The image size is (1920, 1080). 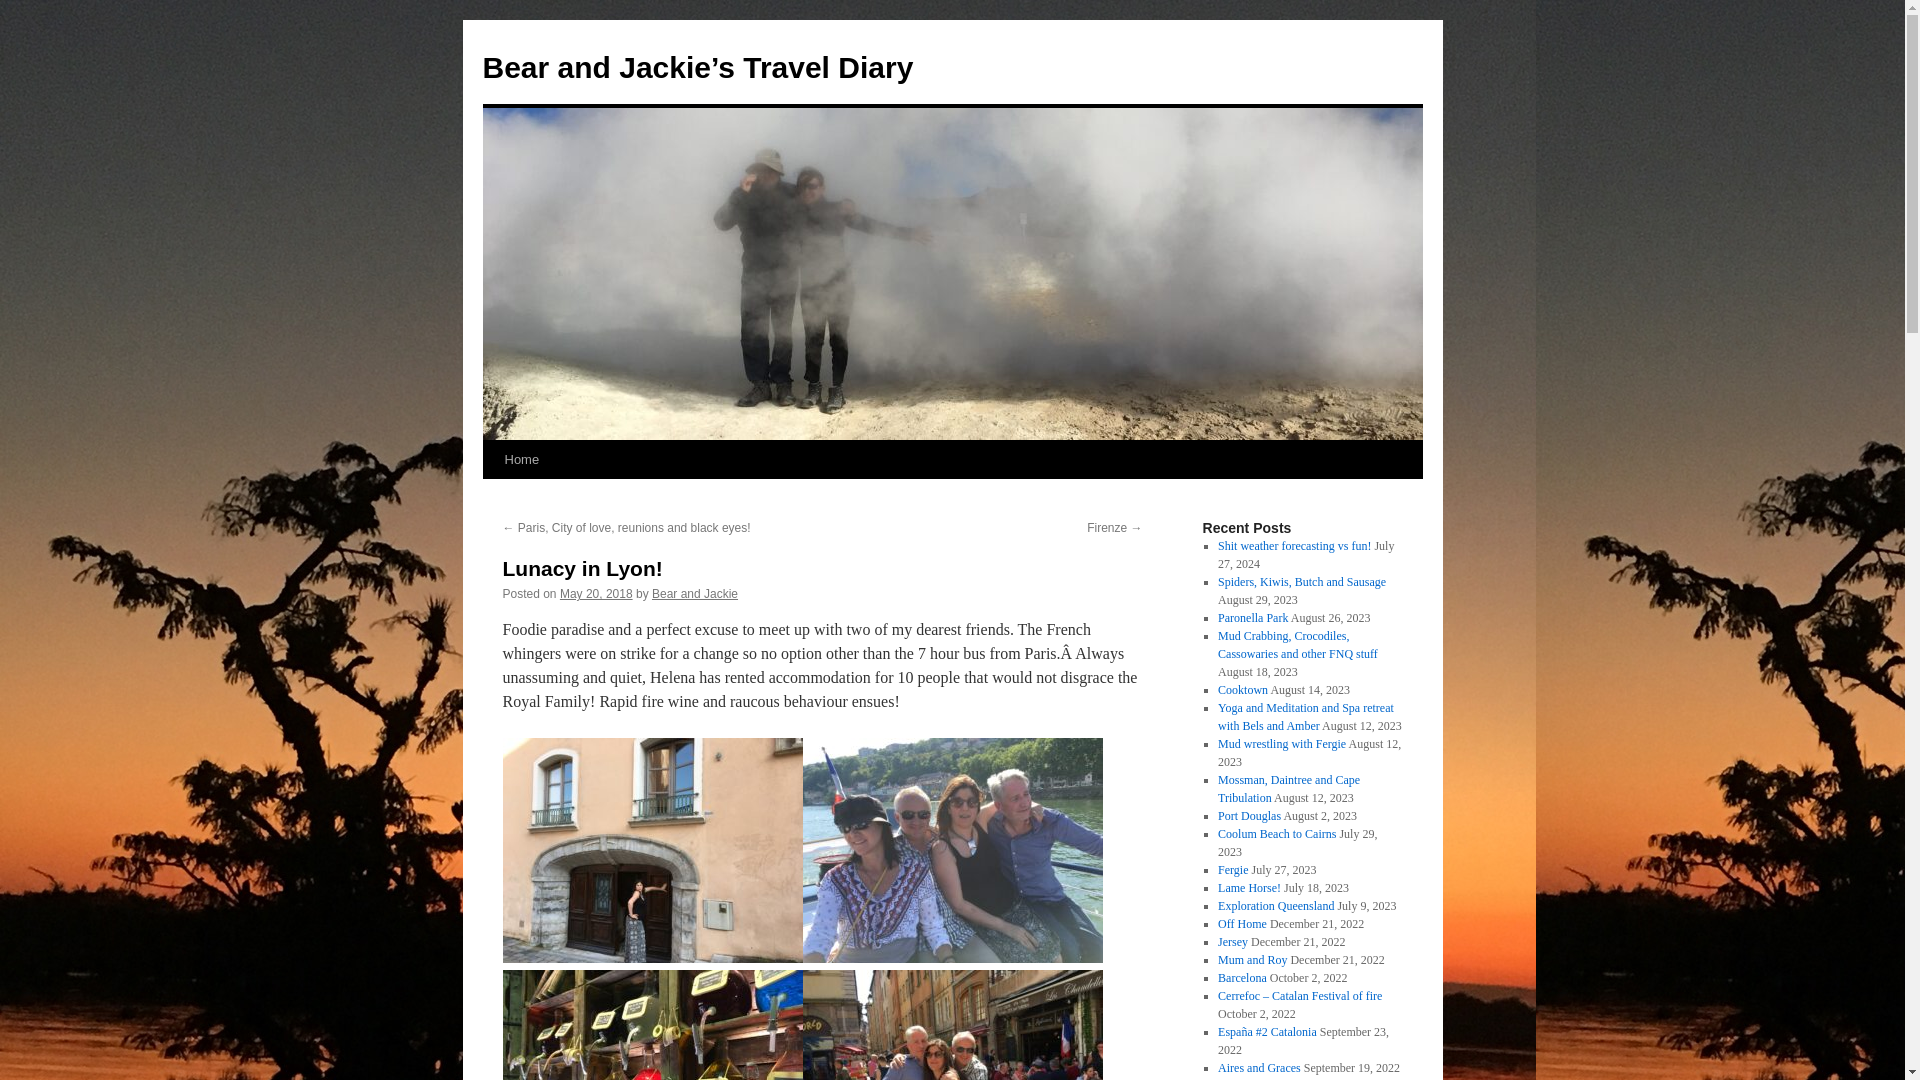 I want to click on View all posts by Bear and Jackie, so click(x=694, y=594).